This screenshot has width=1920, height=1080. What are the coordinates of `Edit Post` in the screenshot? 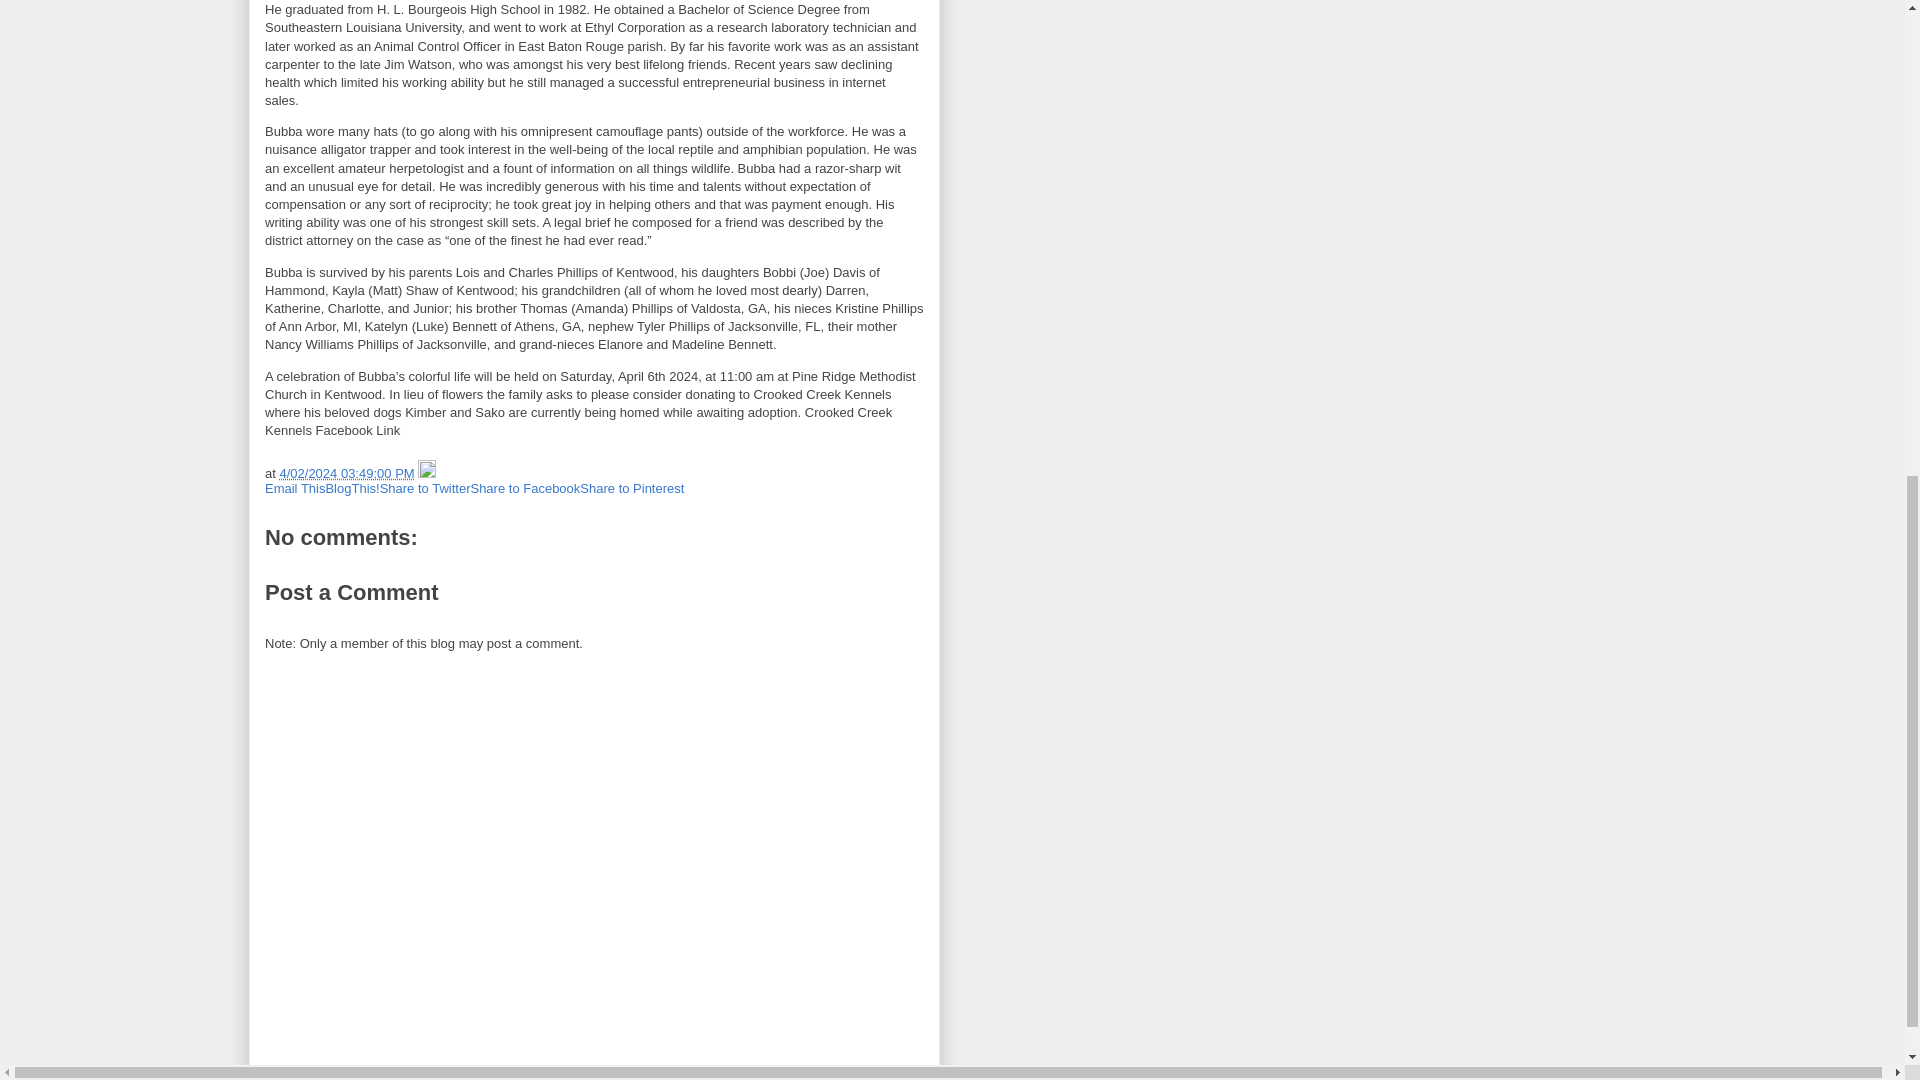 It's located at (426, 472).